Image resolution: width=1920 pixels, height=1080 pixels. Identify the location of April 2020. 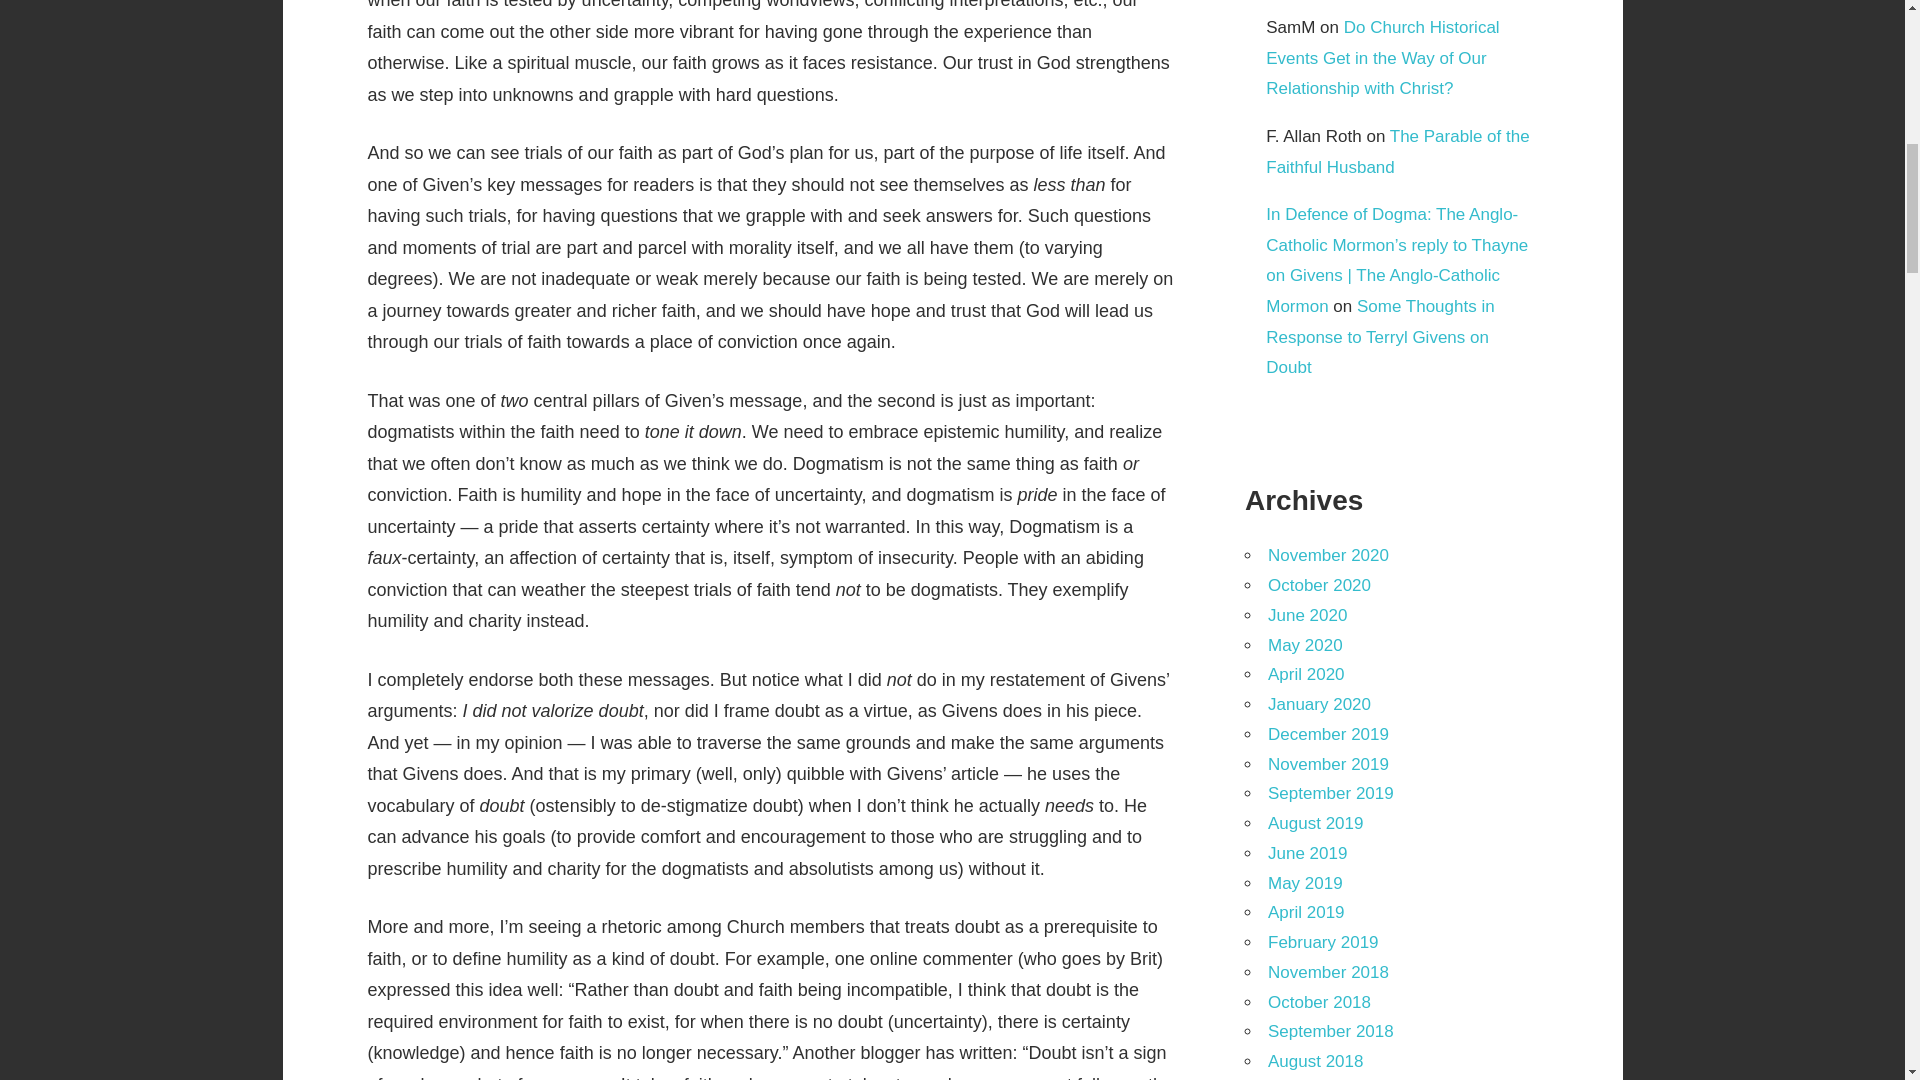
(1306, 674).